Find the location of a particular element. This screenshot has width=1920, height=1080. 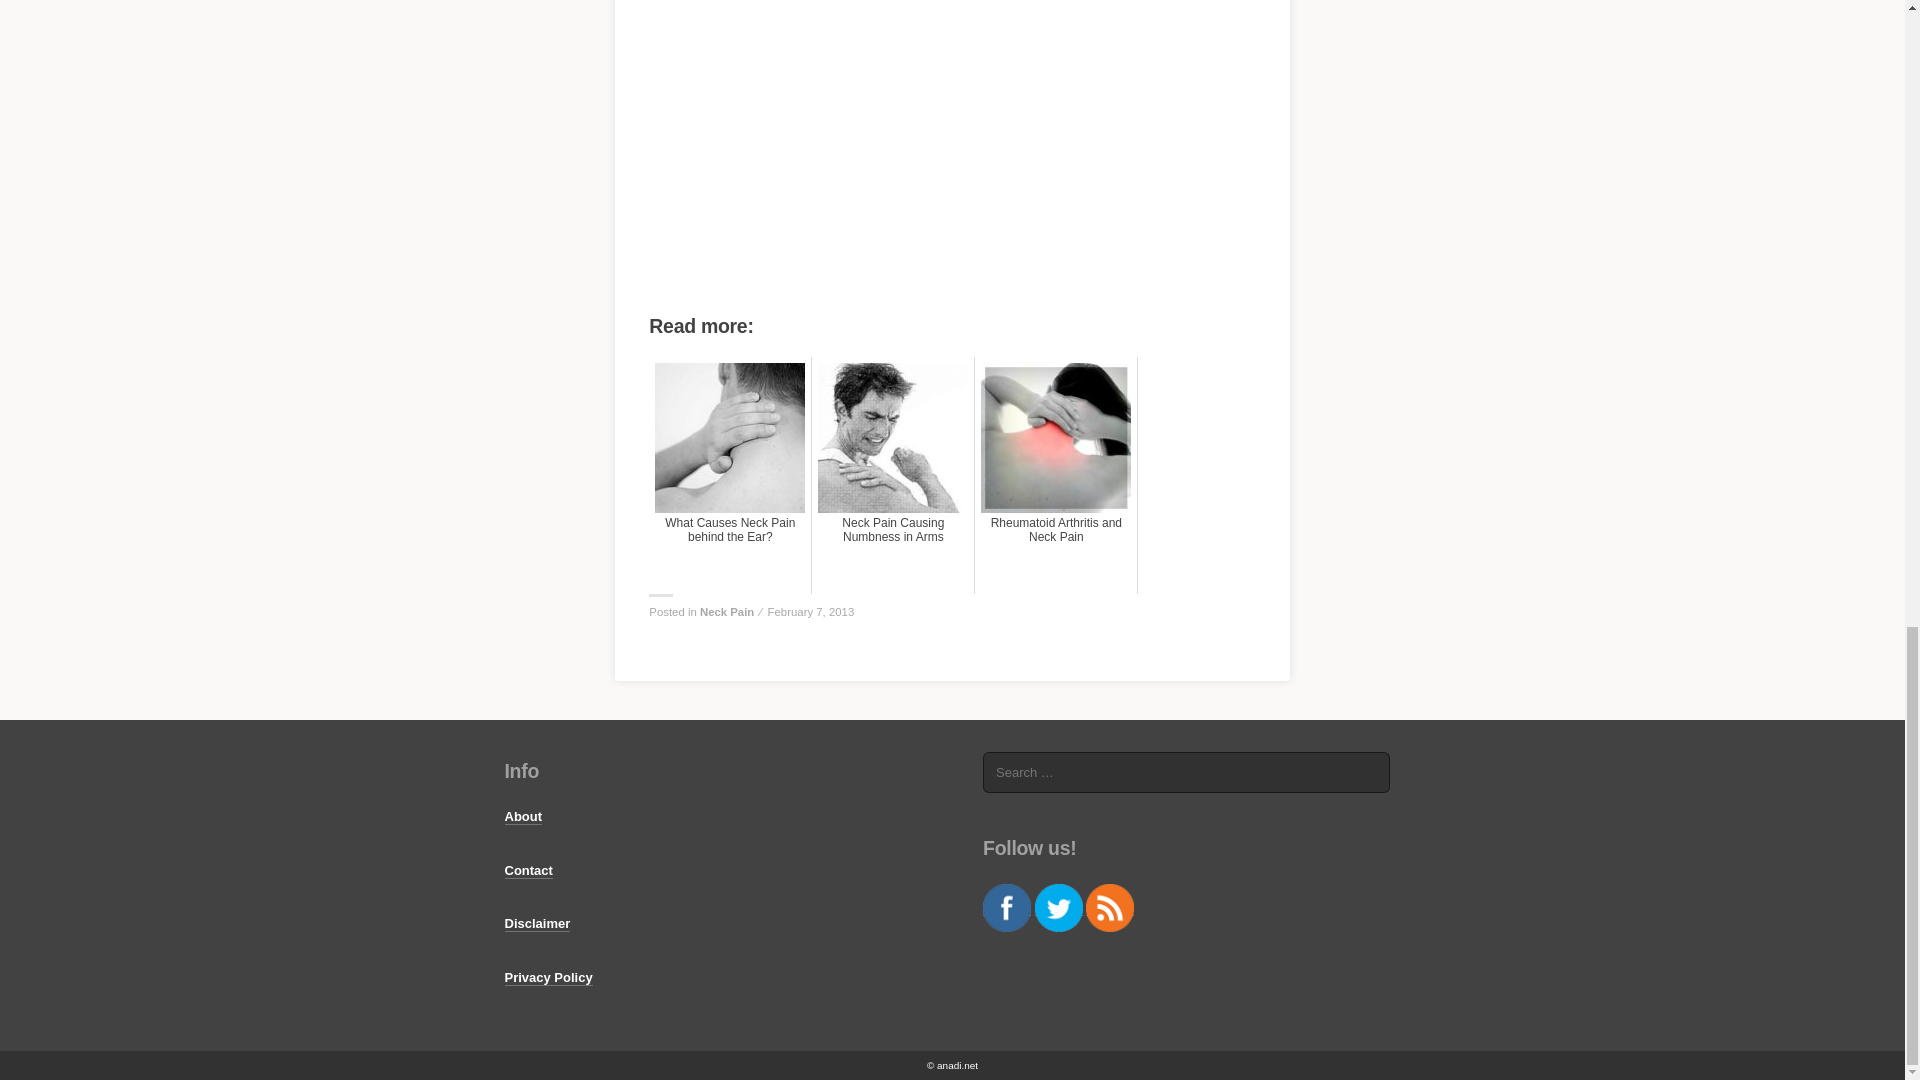

About is located at coordinates (522, 816).